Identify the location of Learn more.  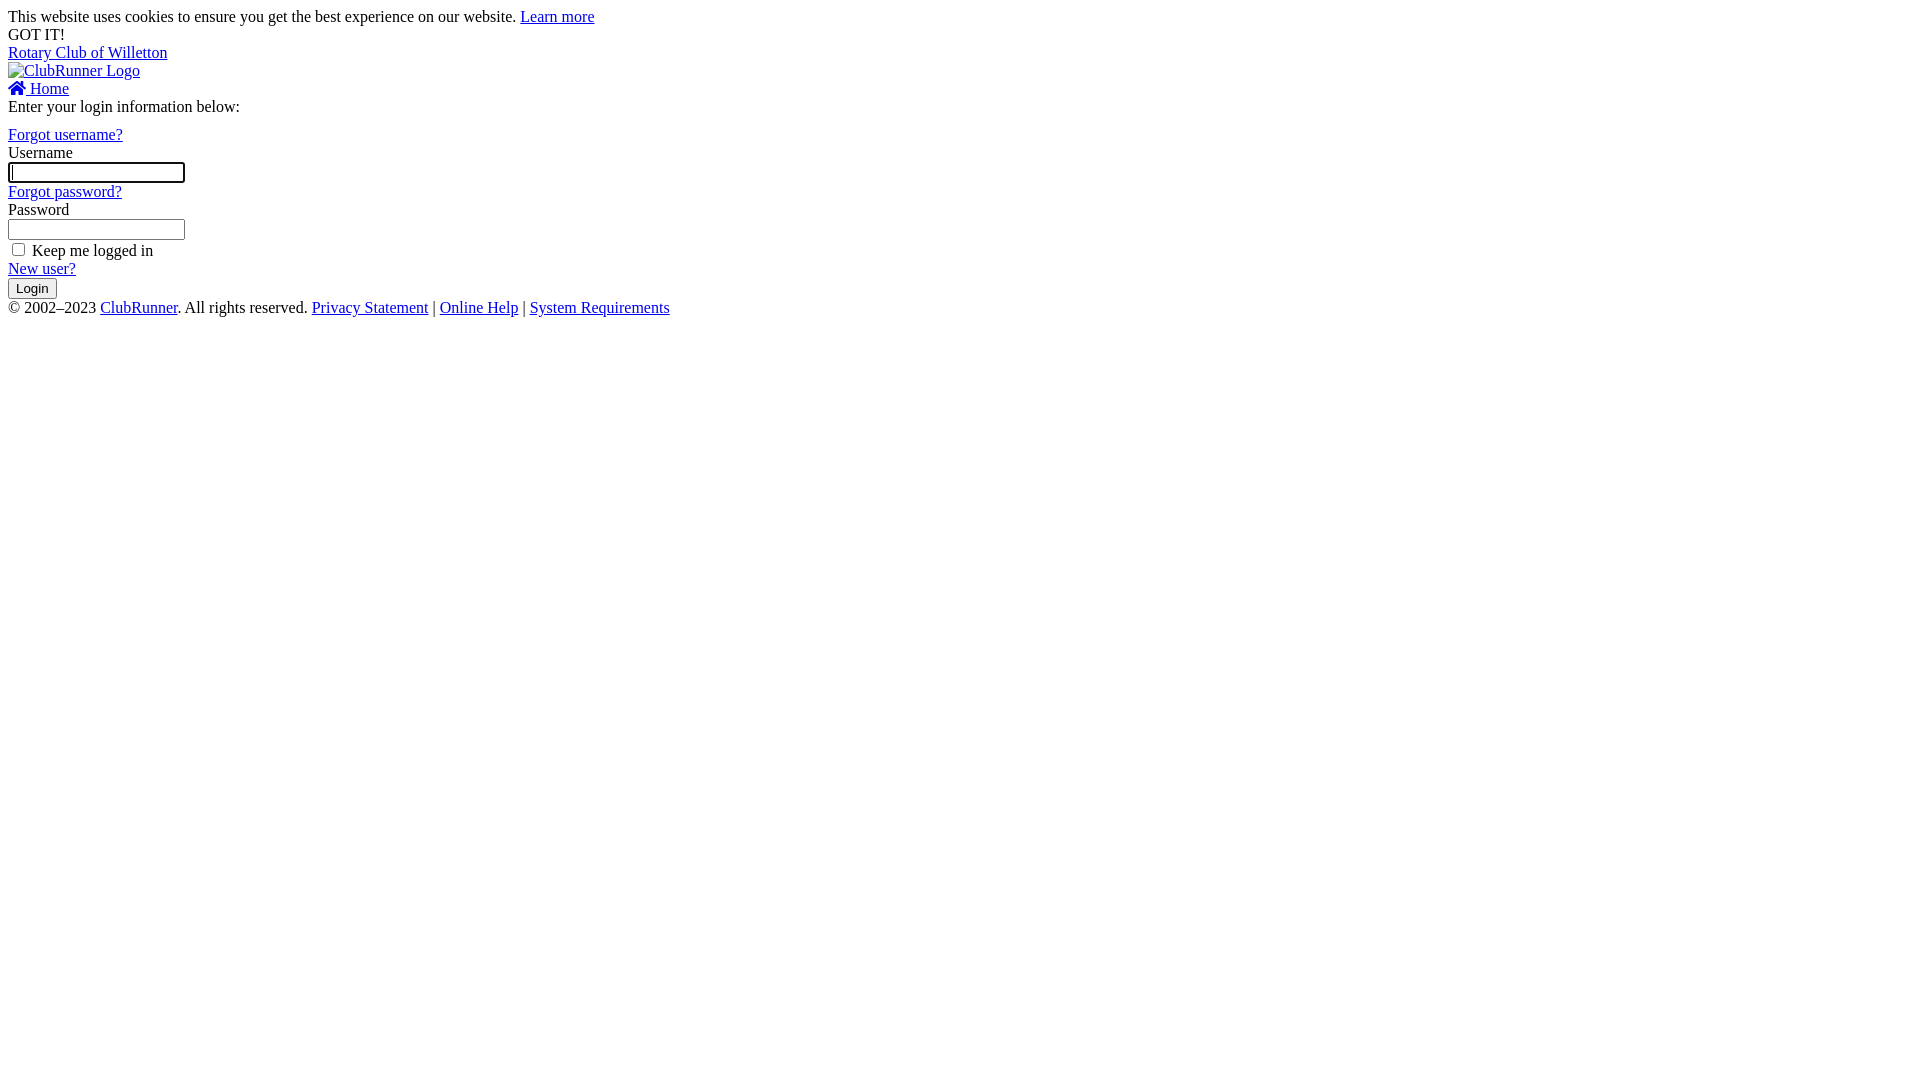
(557, 16).